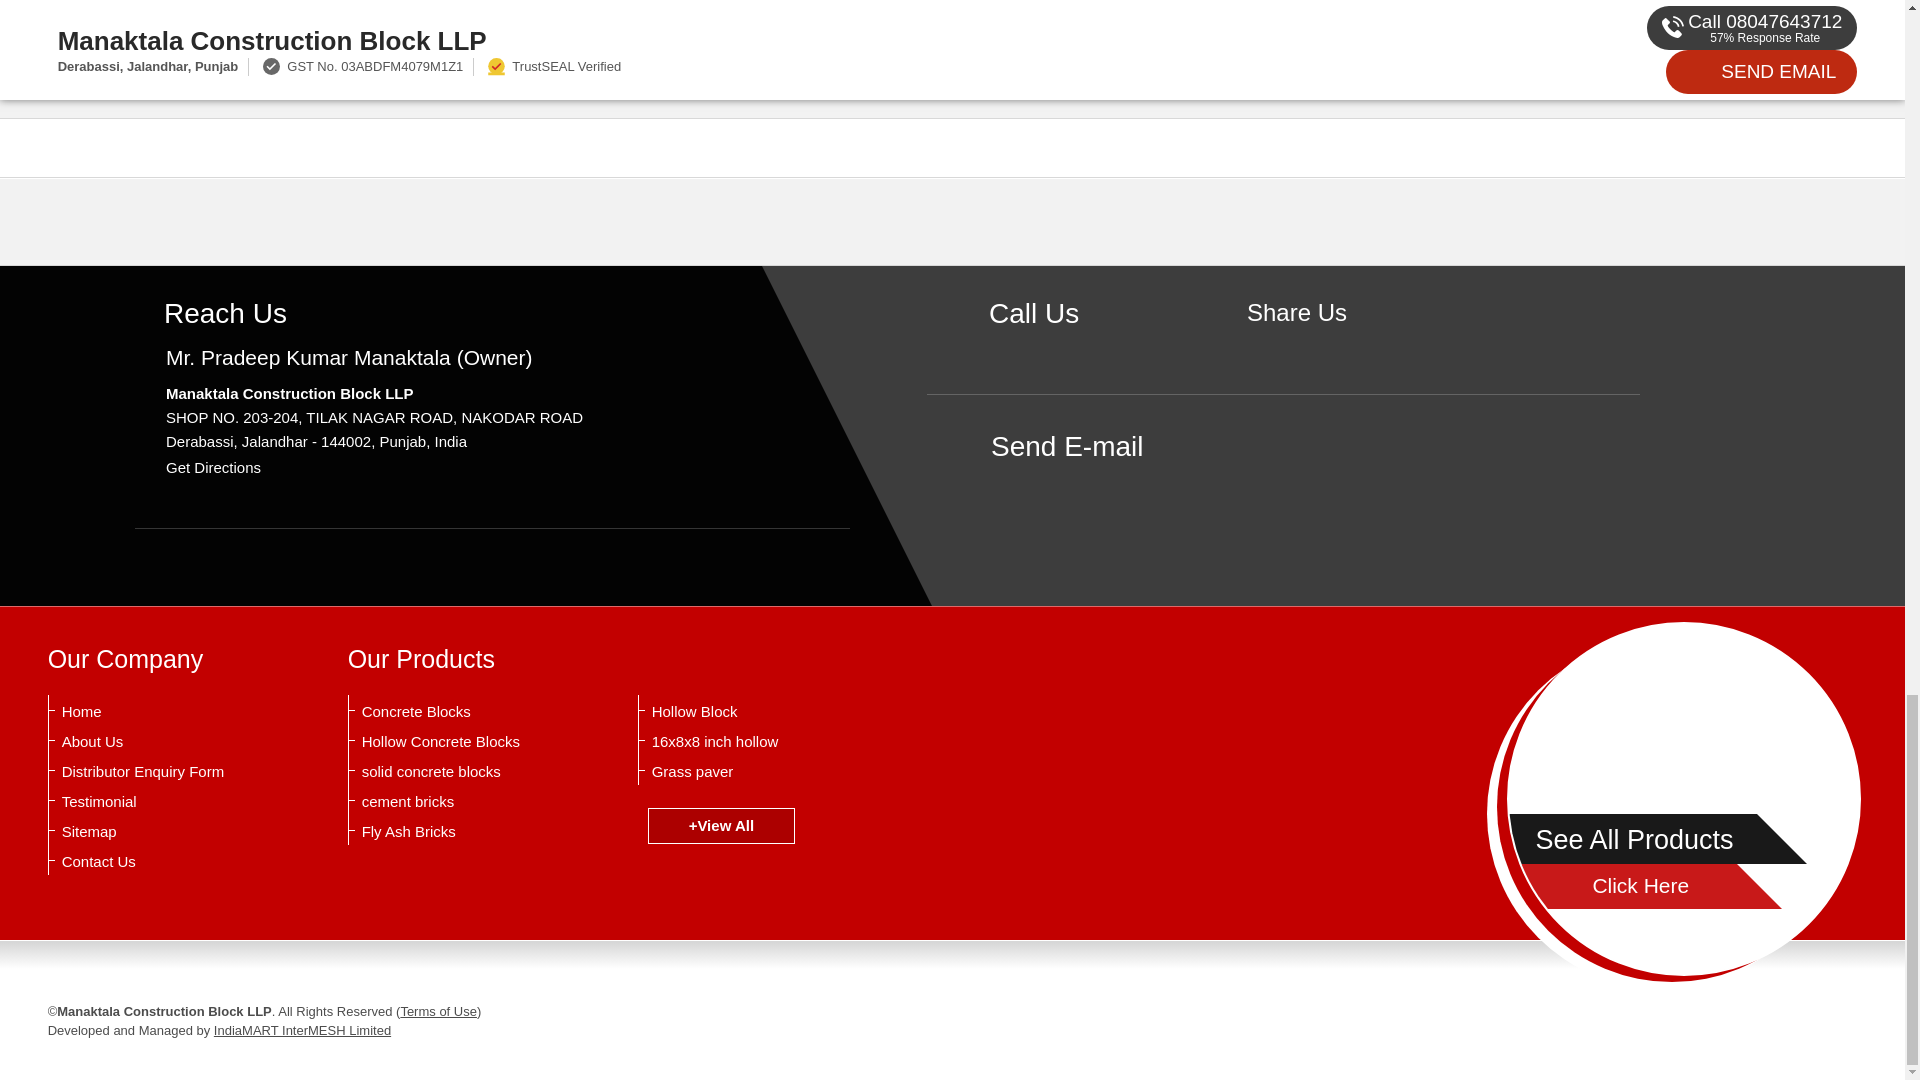 This screenshot has height=1080, width=1920. I want to click on solid concrete blocks, so click(460, 772).